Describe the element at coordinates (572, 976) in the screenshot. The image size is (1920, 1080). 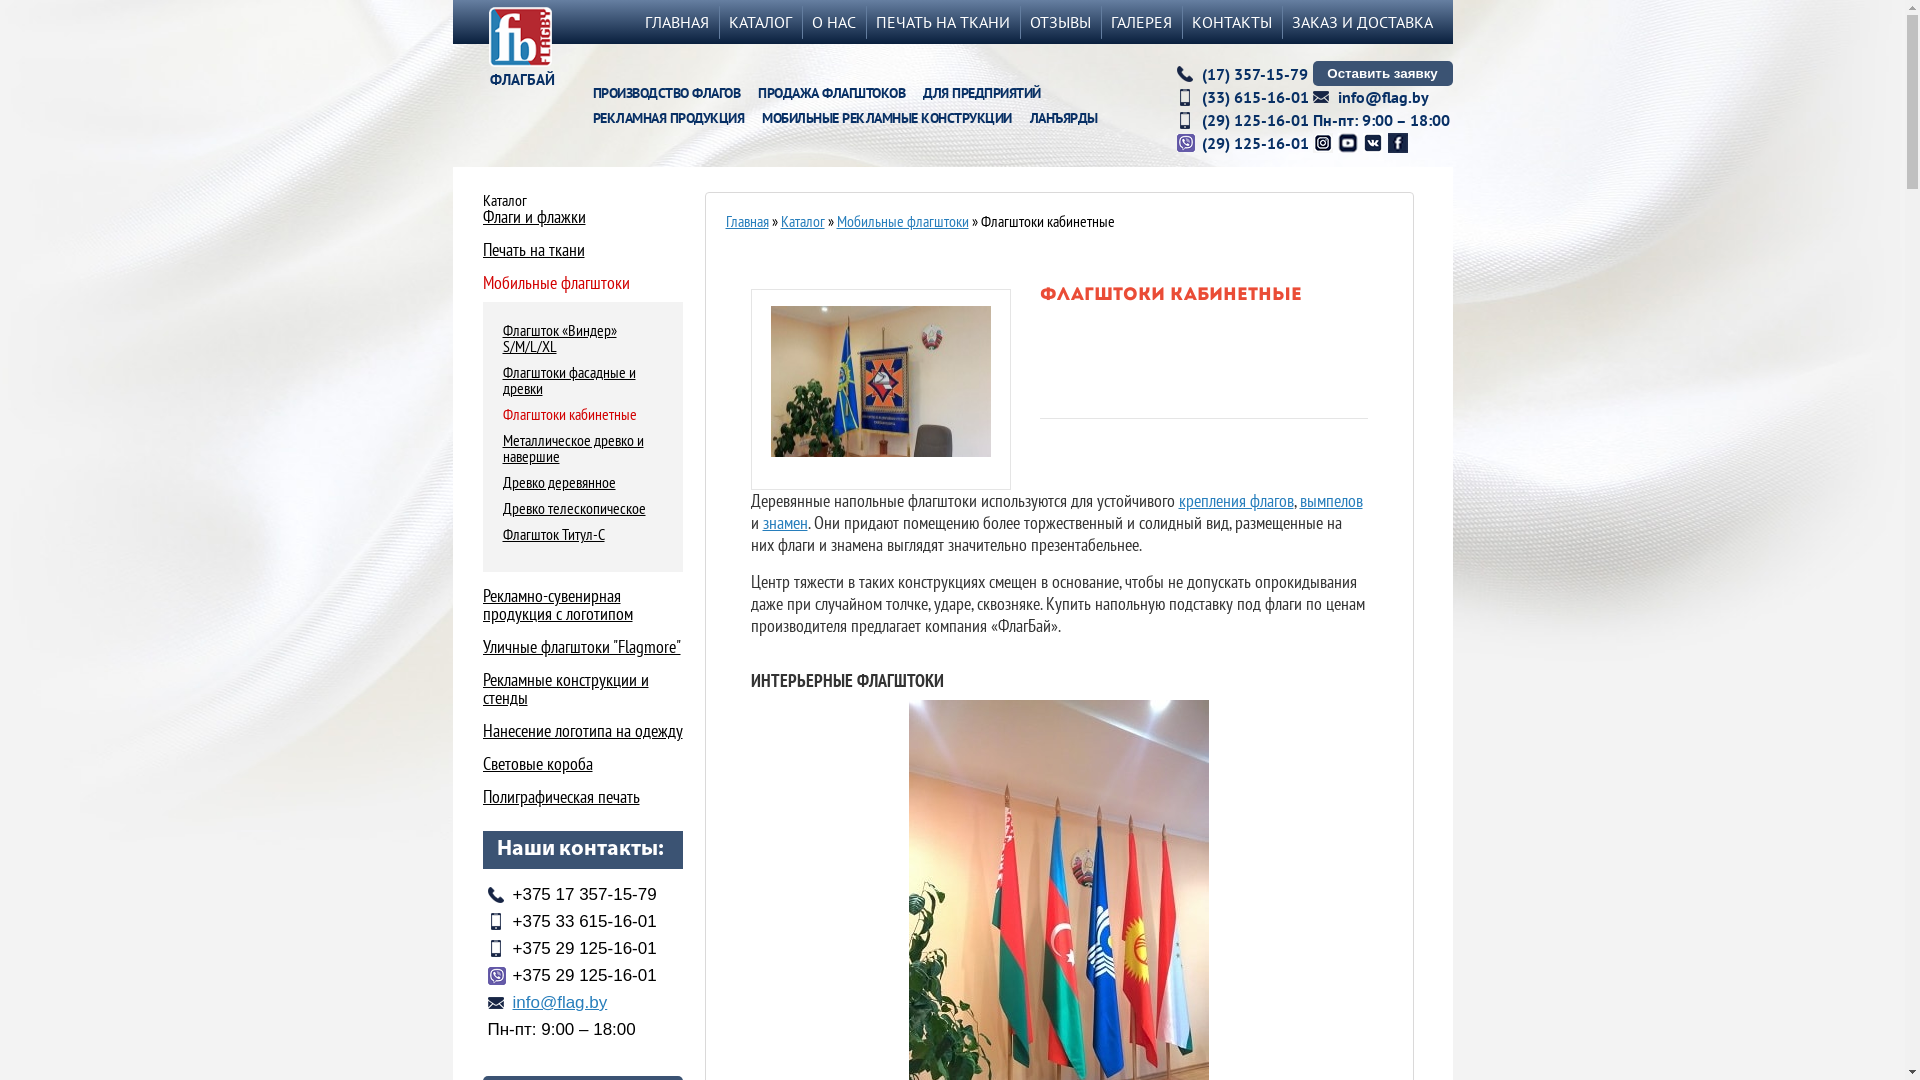
I see `+375 29 125-16-01` at that location.